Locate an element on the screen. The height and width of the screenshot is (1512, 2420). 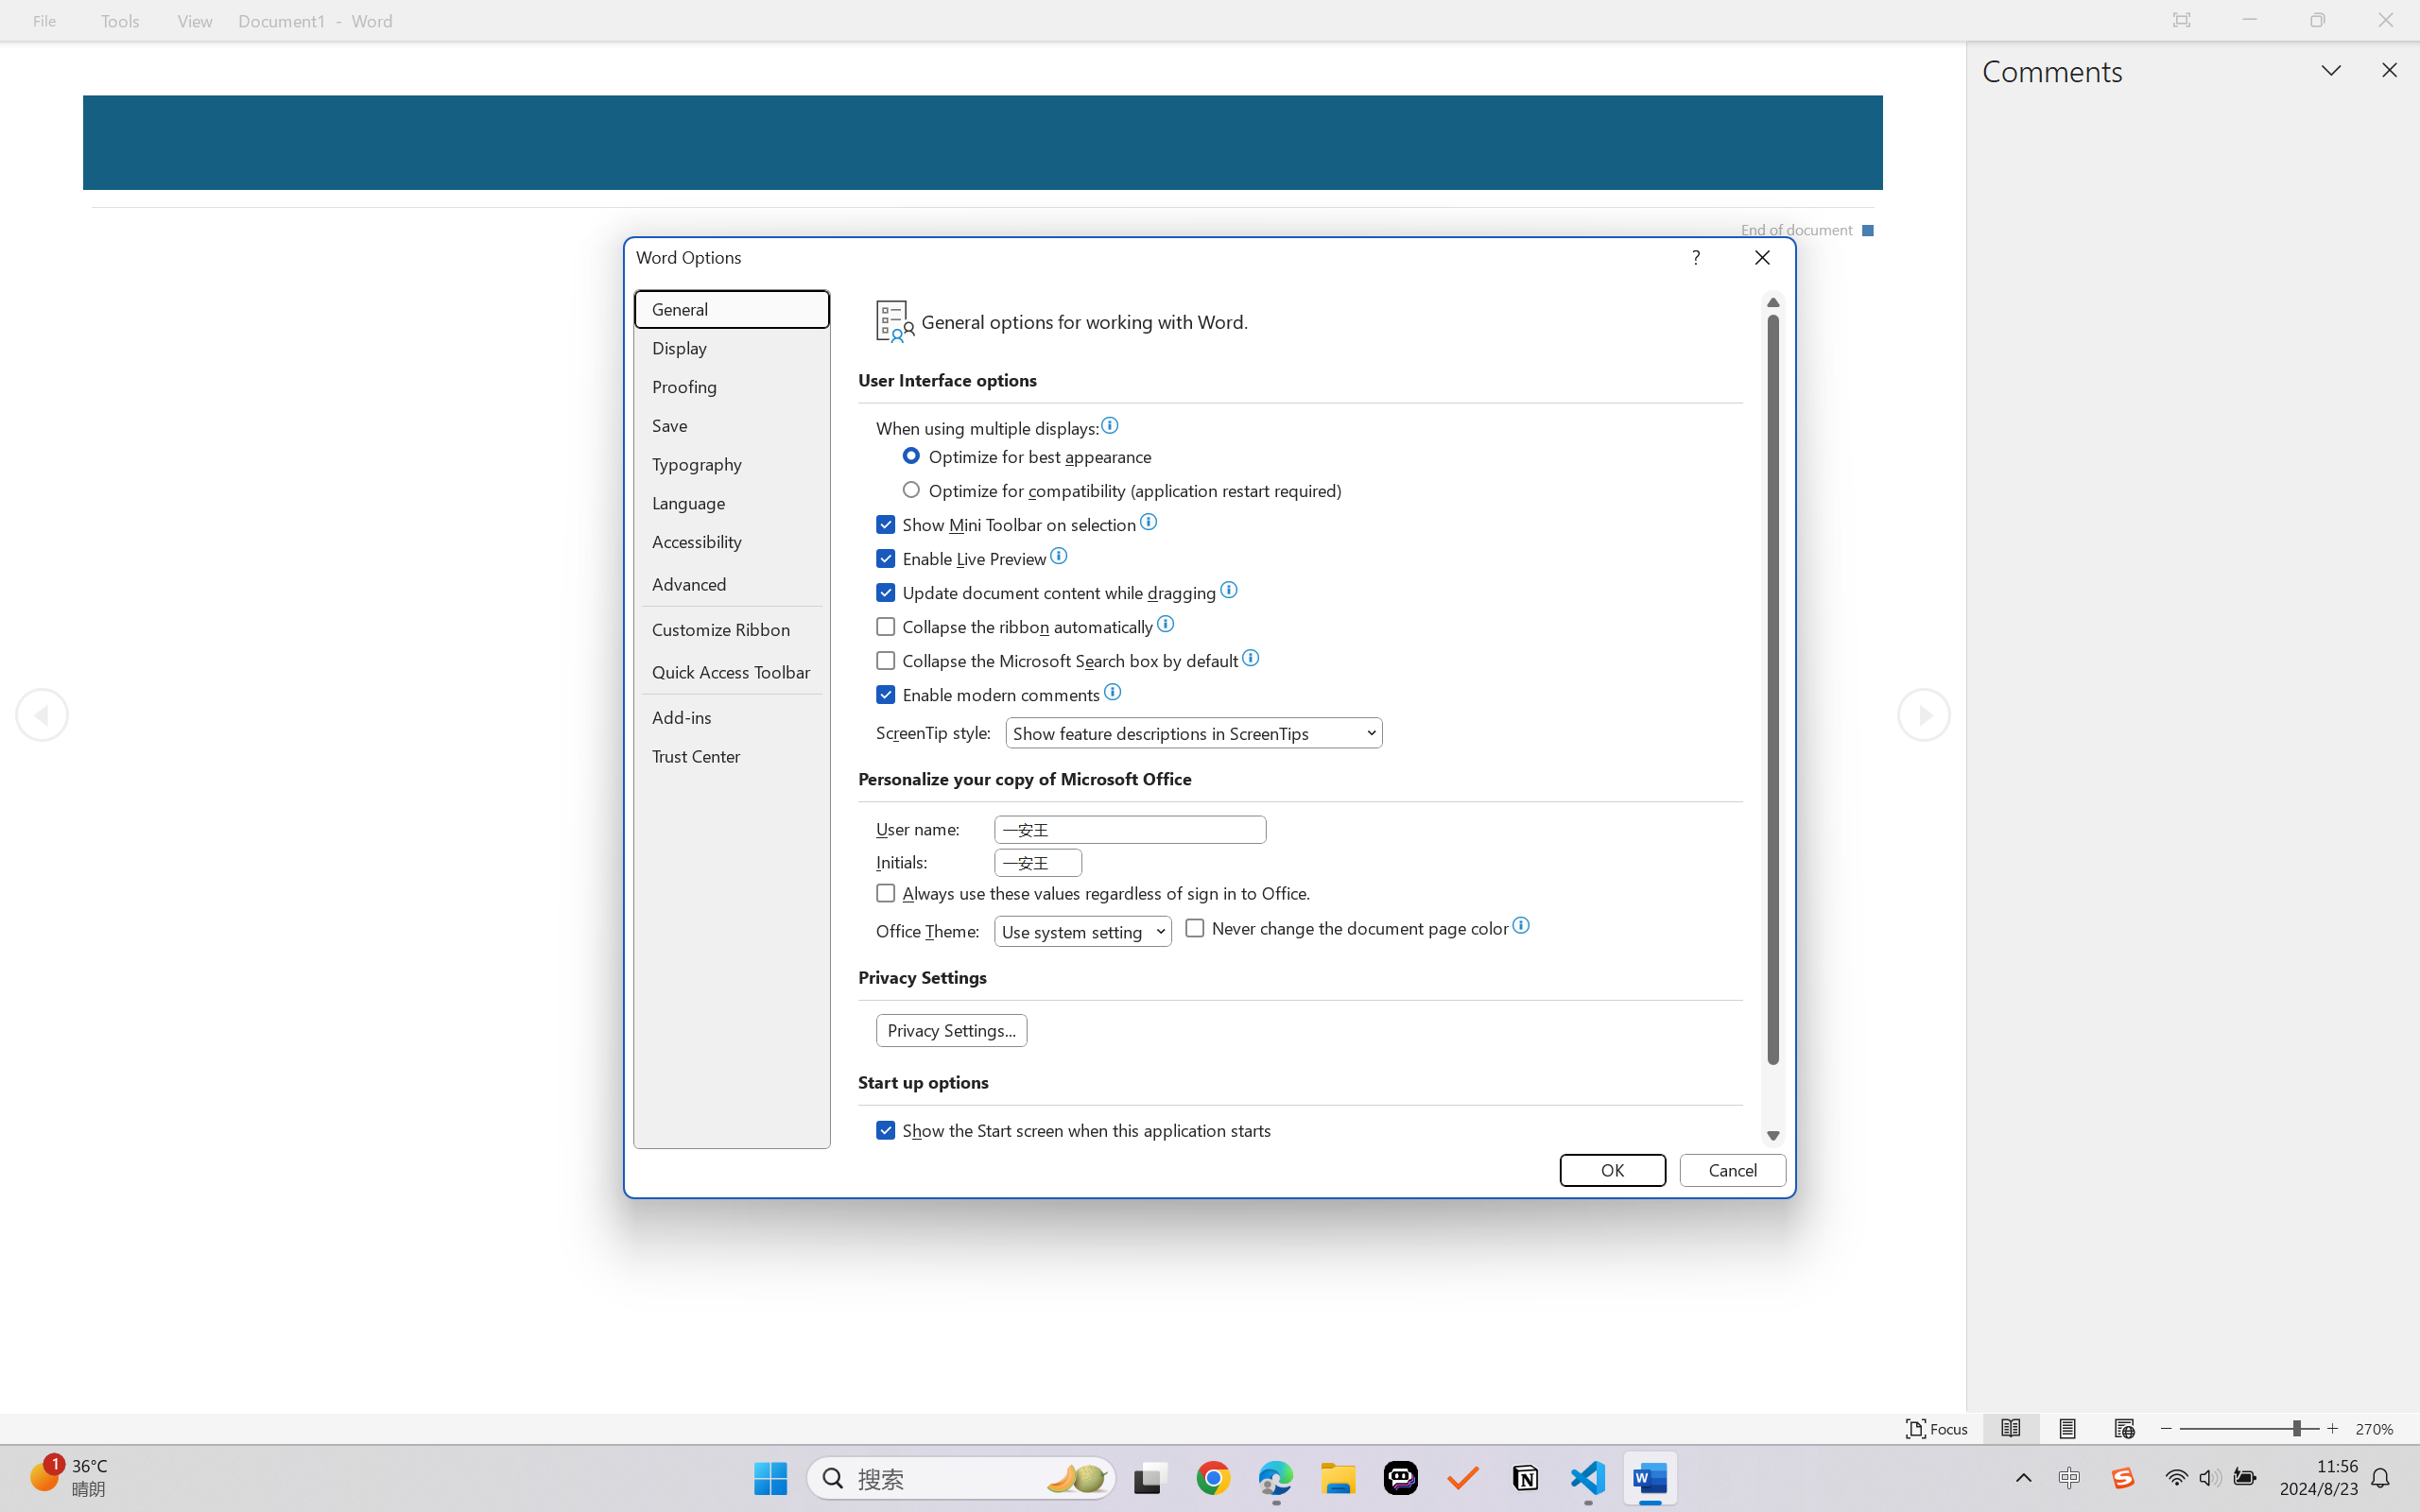
Text Size is located at coordinates (2250, 1429).